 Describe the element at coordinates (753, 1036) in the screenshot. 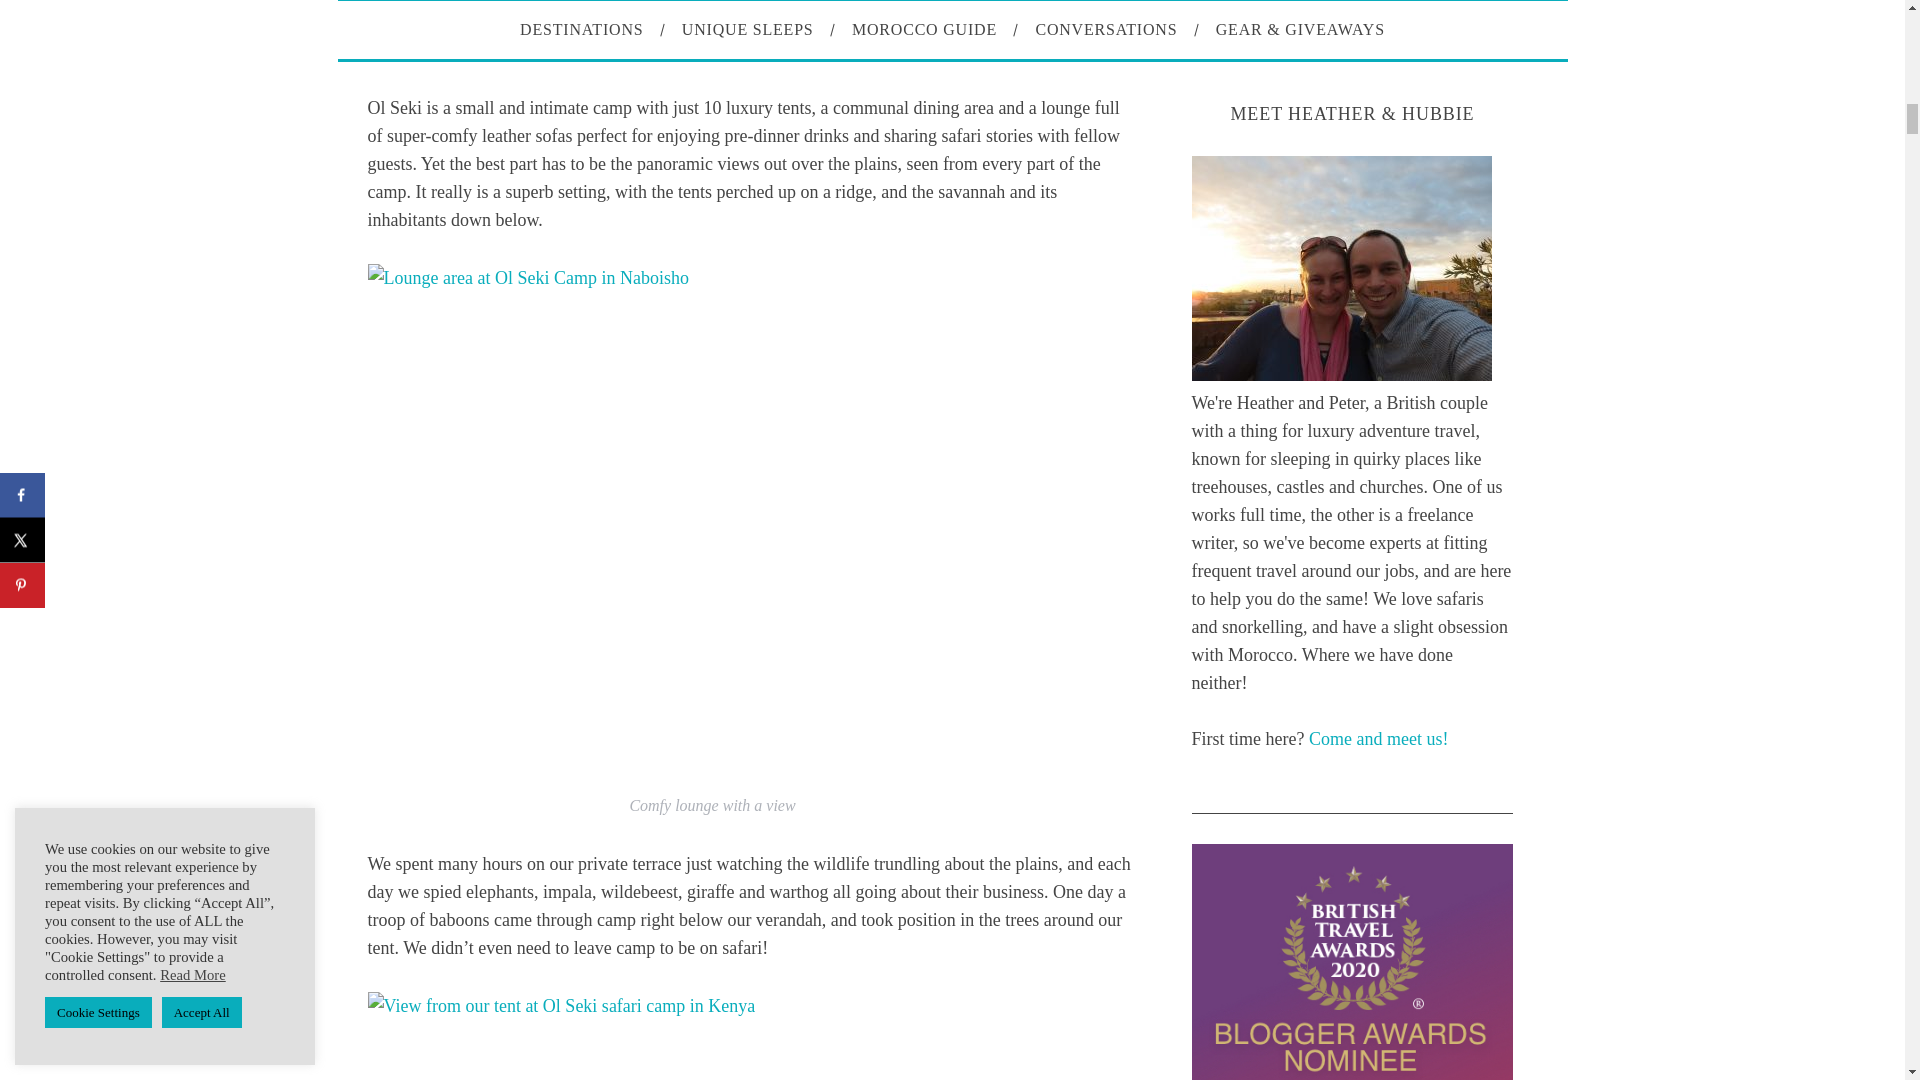

I see `View from our tent at Ol Seki safari camp in Kenya` at that location.